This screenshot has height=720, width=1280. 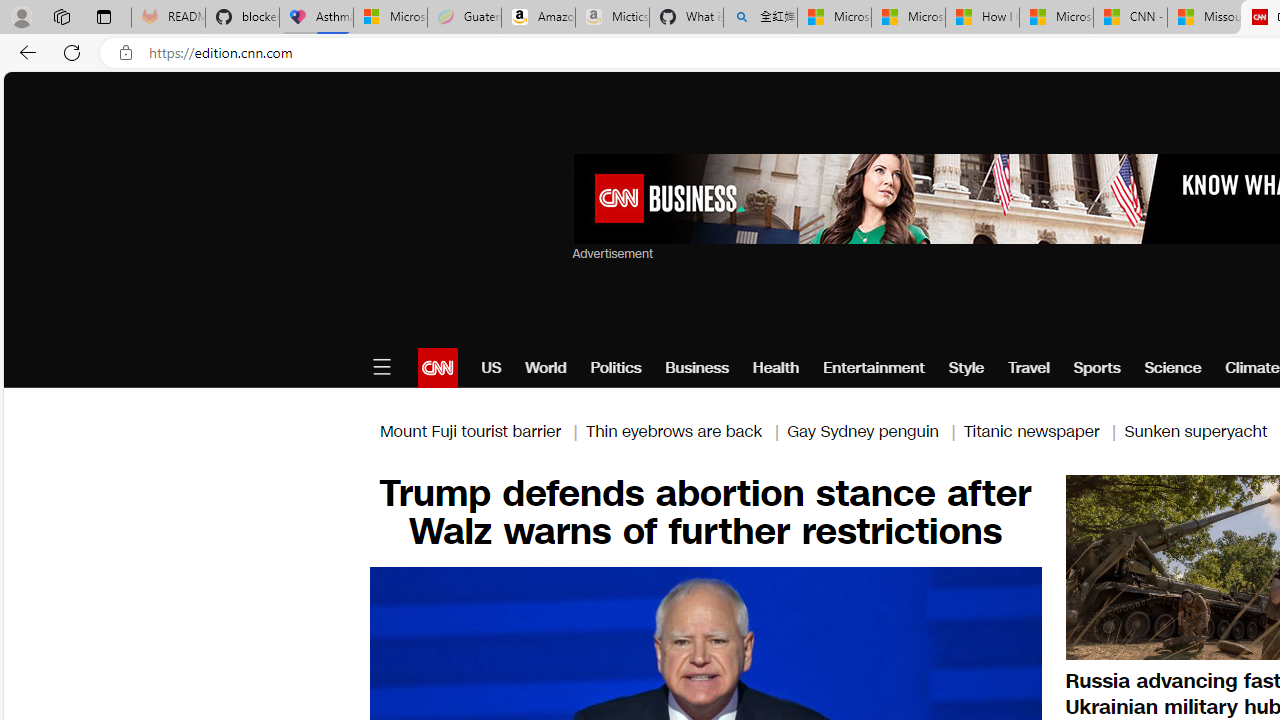 I want to click on Open Menu Icon, so click(x=381, y=368).